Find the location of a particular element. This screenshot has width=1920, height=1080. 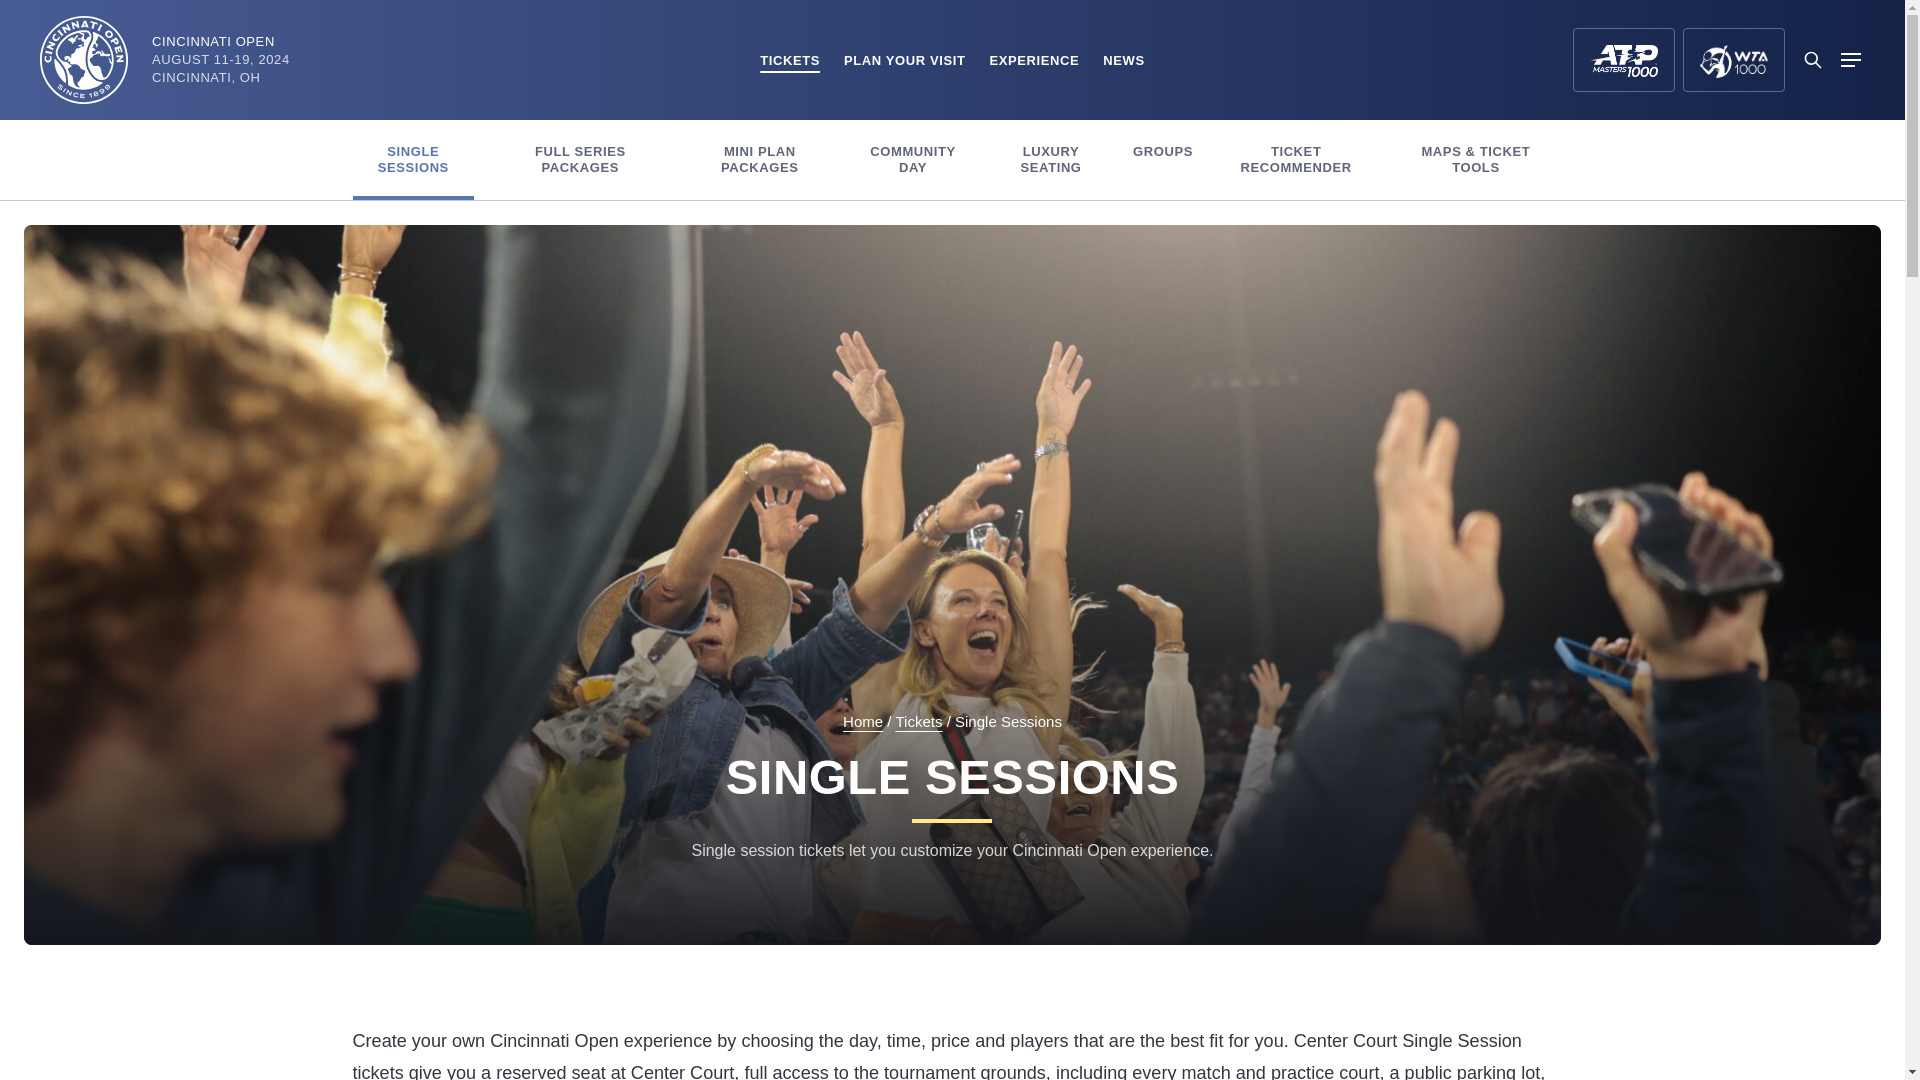

search is located at coordinates (1812, 60).